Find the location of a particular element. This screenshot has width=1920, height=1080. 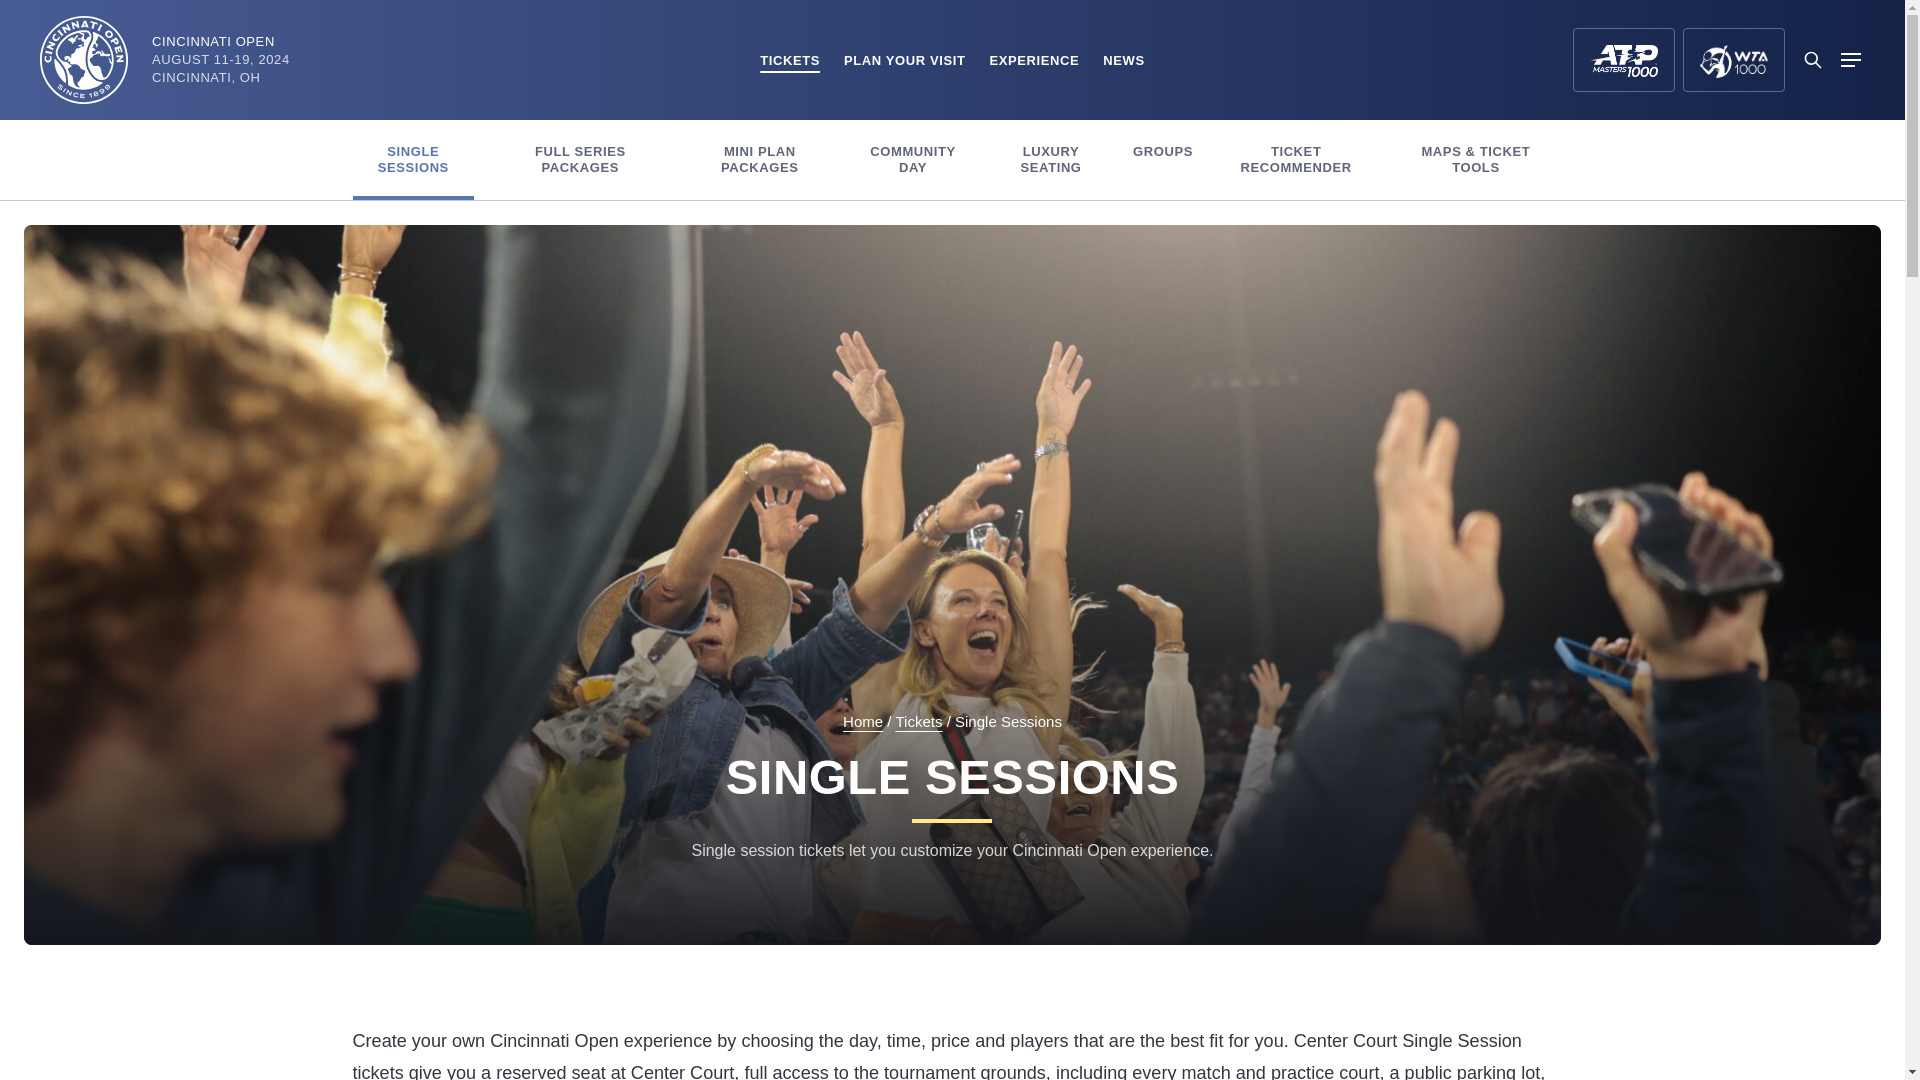

search is located at coordinates (1812, 60).